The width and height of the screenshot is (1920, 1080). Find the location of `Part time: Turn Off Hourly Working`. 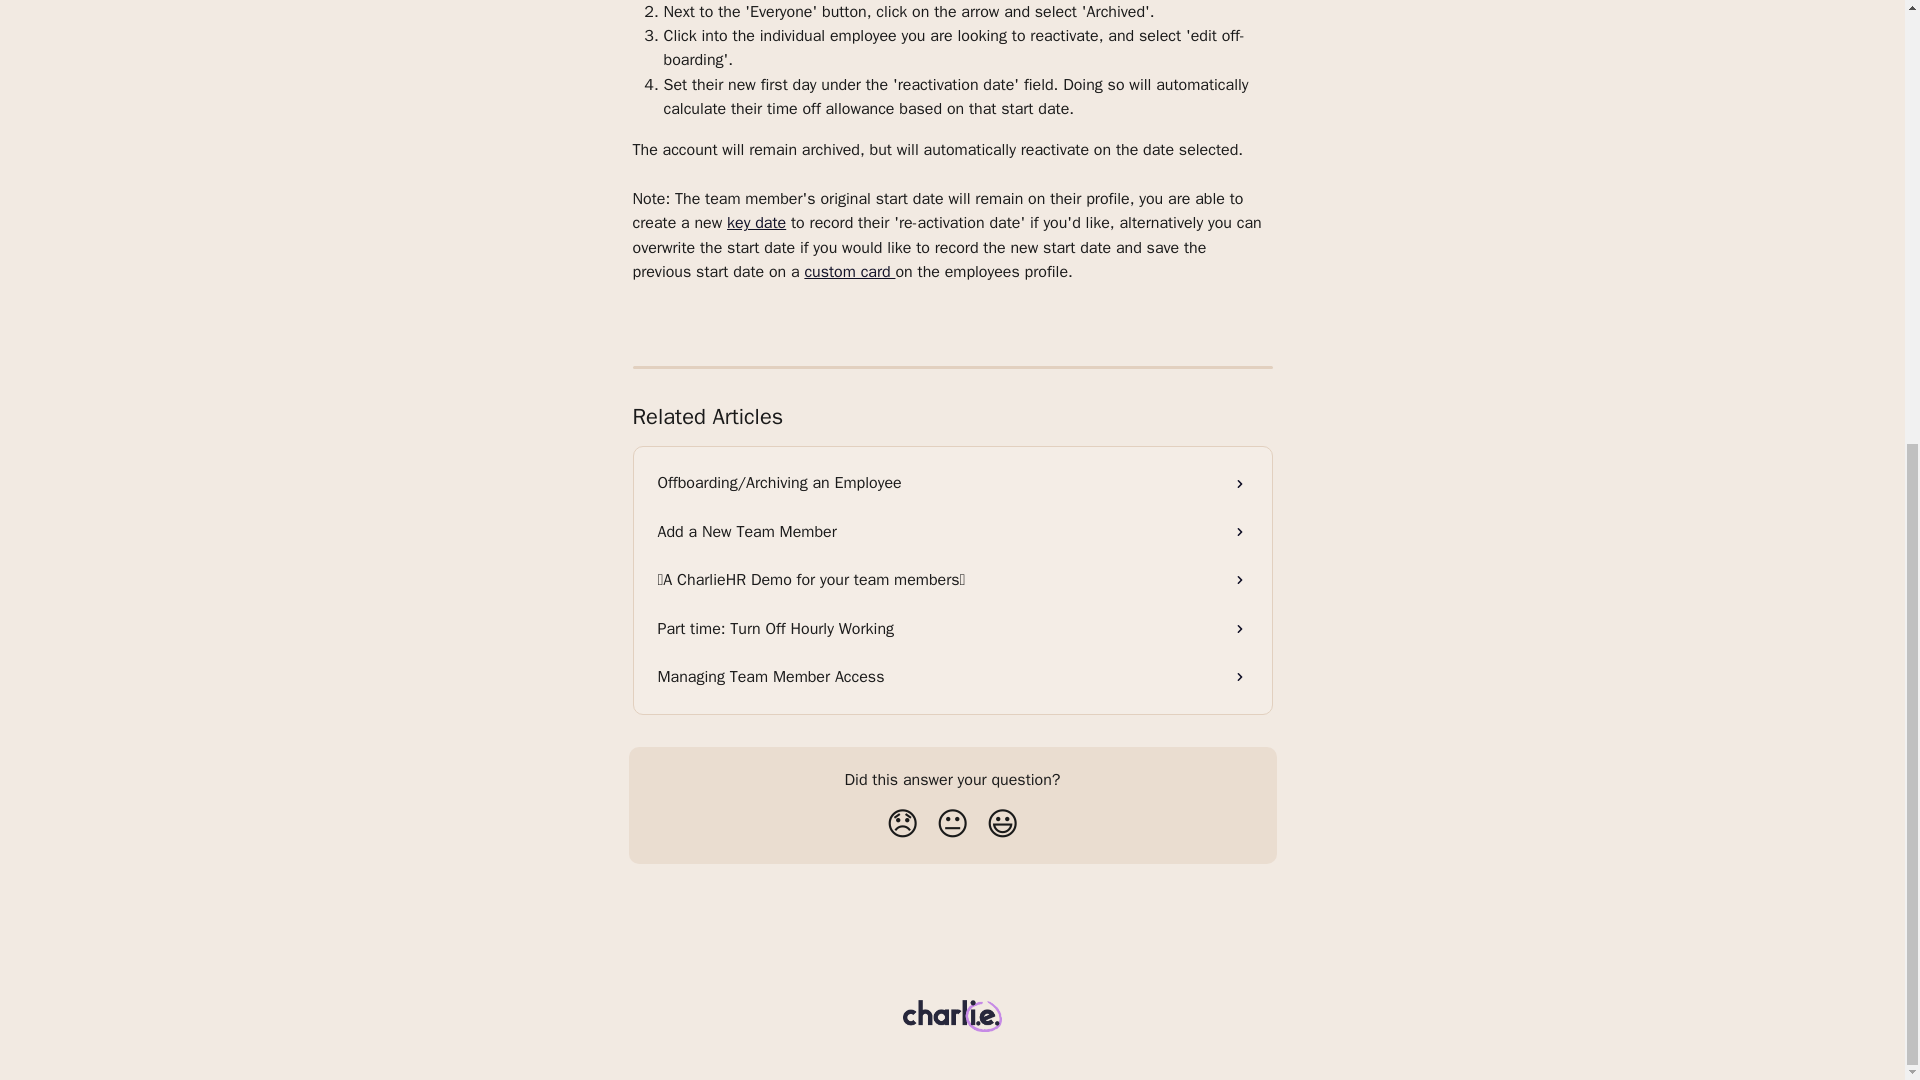

Part time: Turn Off Hourly Working is located at coordinates (952, 628).